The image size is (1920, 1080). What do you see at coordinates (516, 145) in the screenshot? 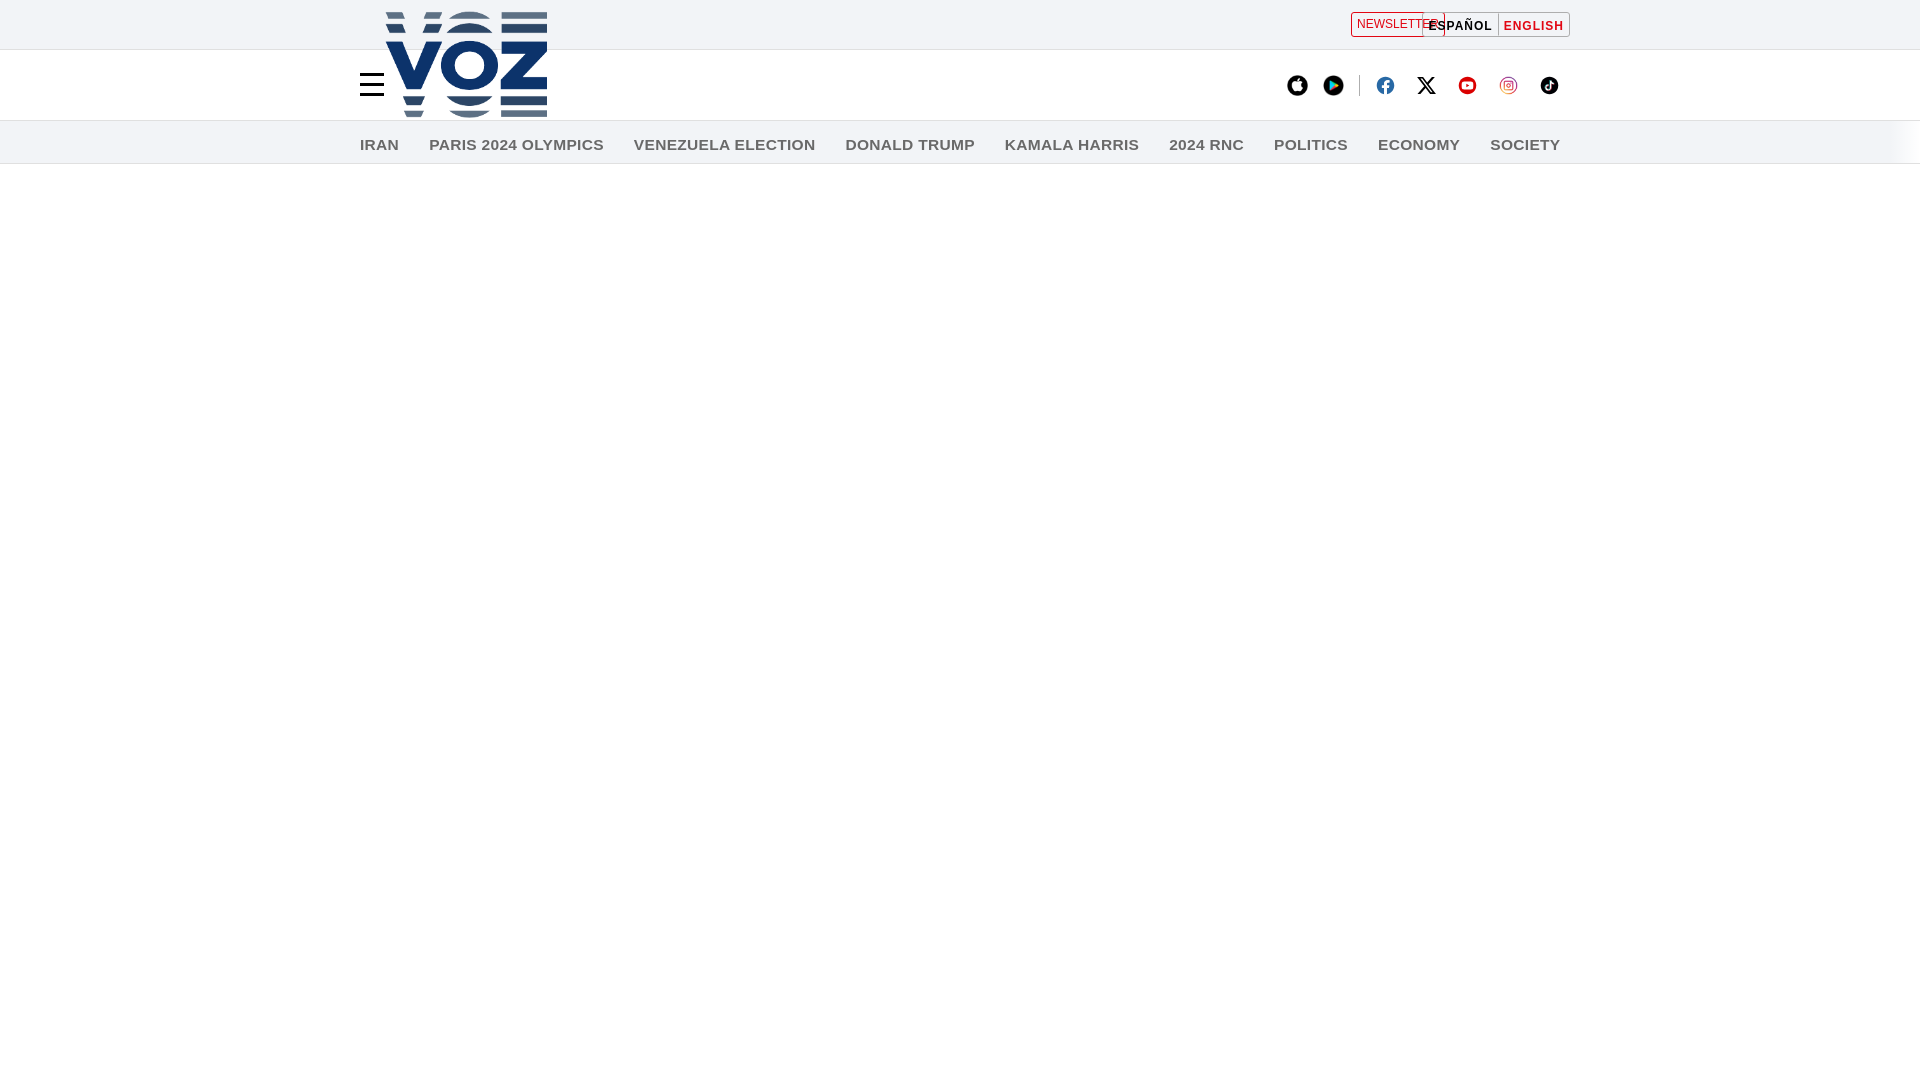
I see `PARIS 2024 OLYMPICS` at bounding box center [516, 145].